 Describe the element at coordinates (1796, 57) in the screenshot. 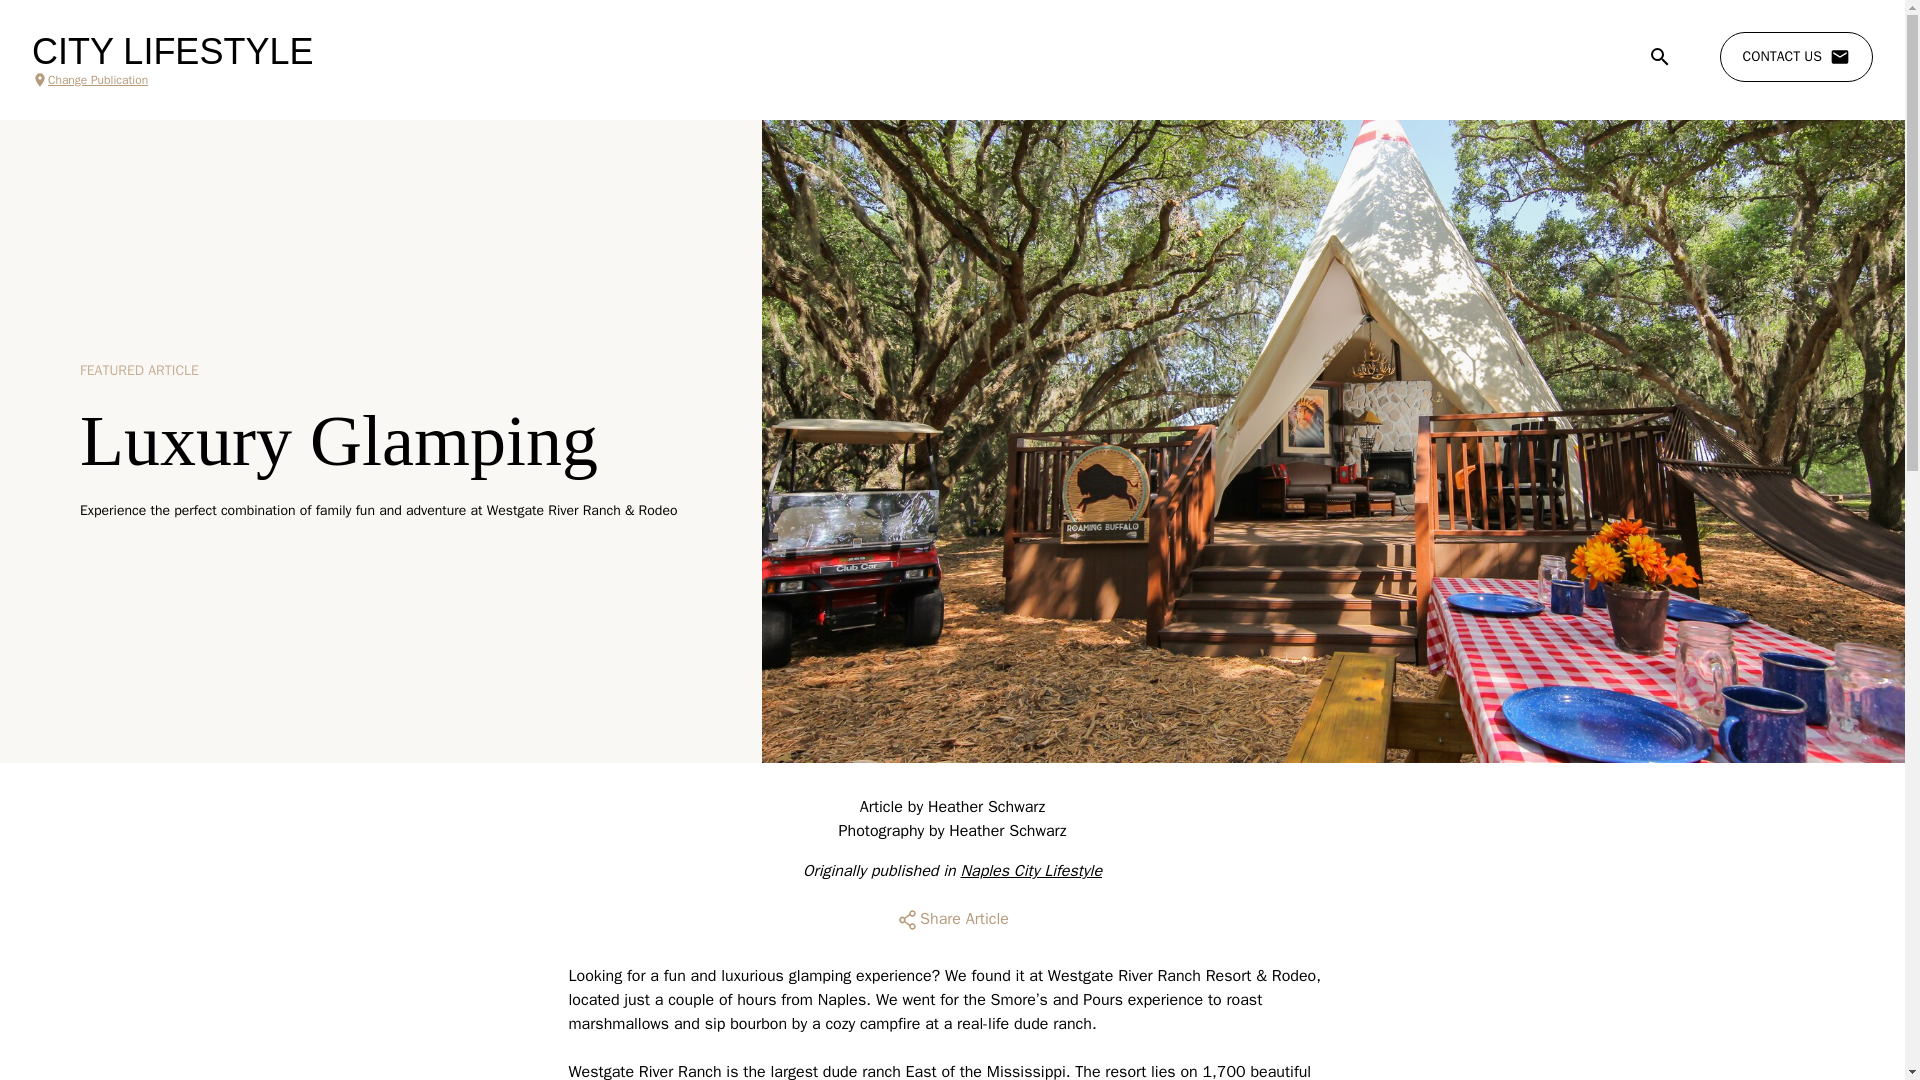

I see `CONTACT US` at that location.